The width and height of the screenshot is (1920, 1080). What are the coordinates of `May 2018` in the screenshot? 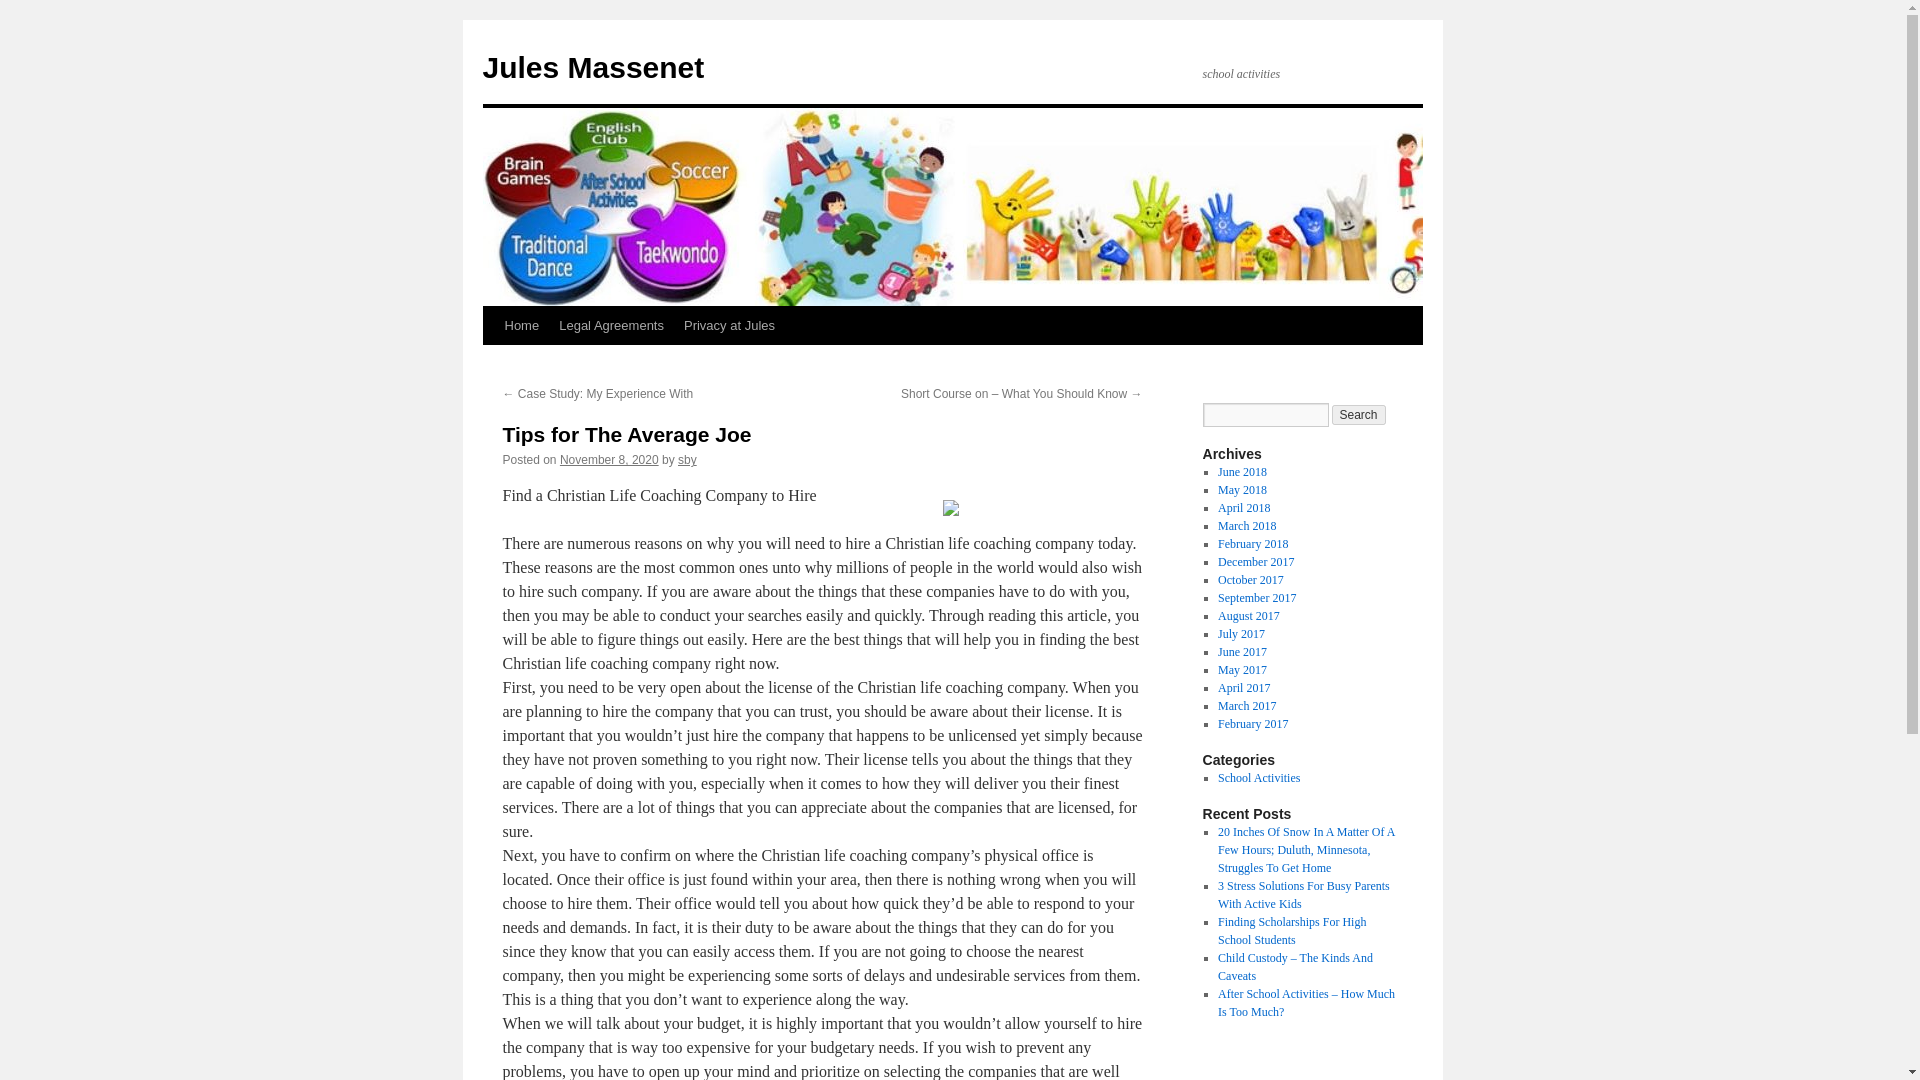 It's located at (1242, 489).